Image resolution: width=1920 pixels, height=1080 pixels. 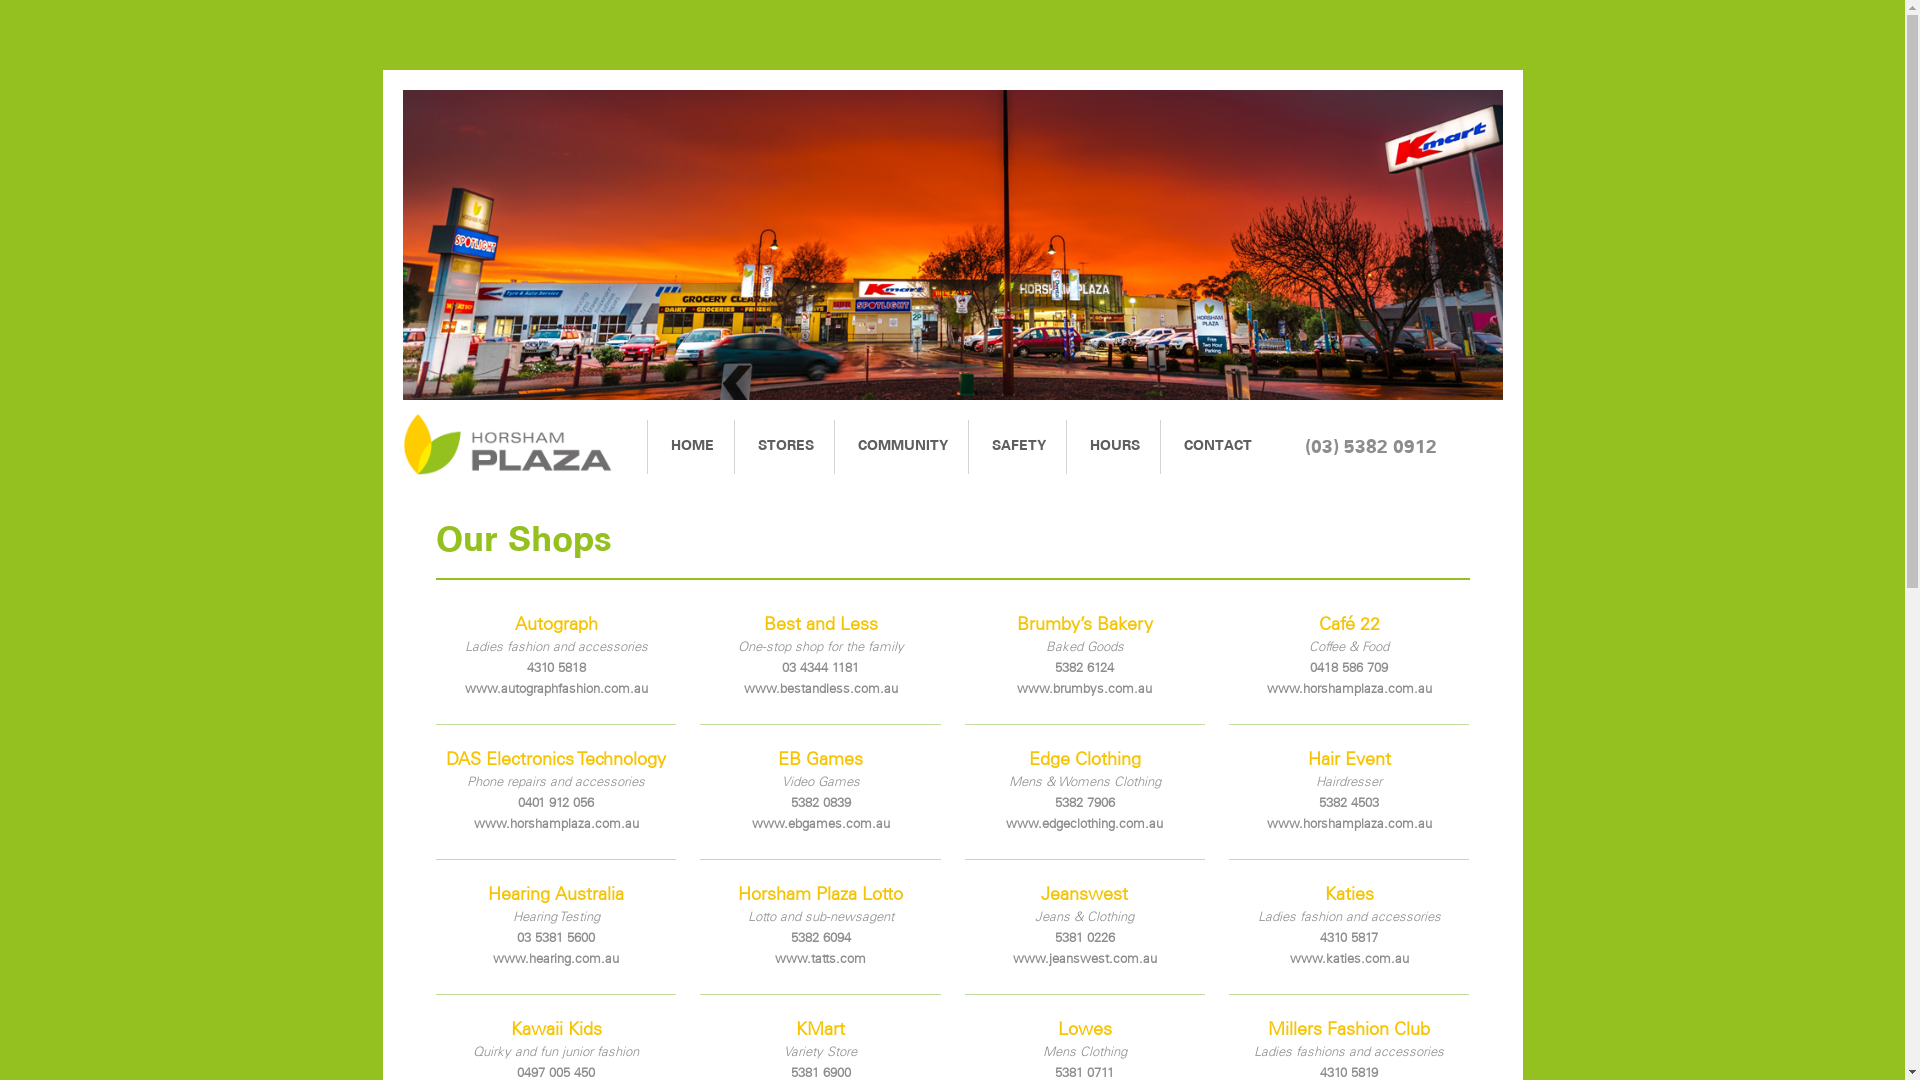 What do you see at coordinates (1349, 895) in the screenshot?
I see `Katies` at bounding box center [1349, 895].